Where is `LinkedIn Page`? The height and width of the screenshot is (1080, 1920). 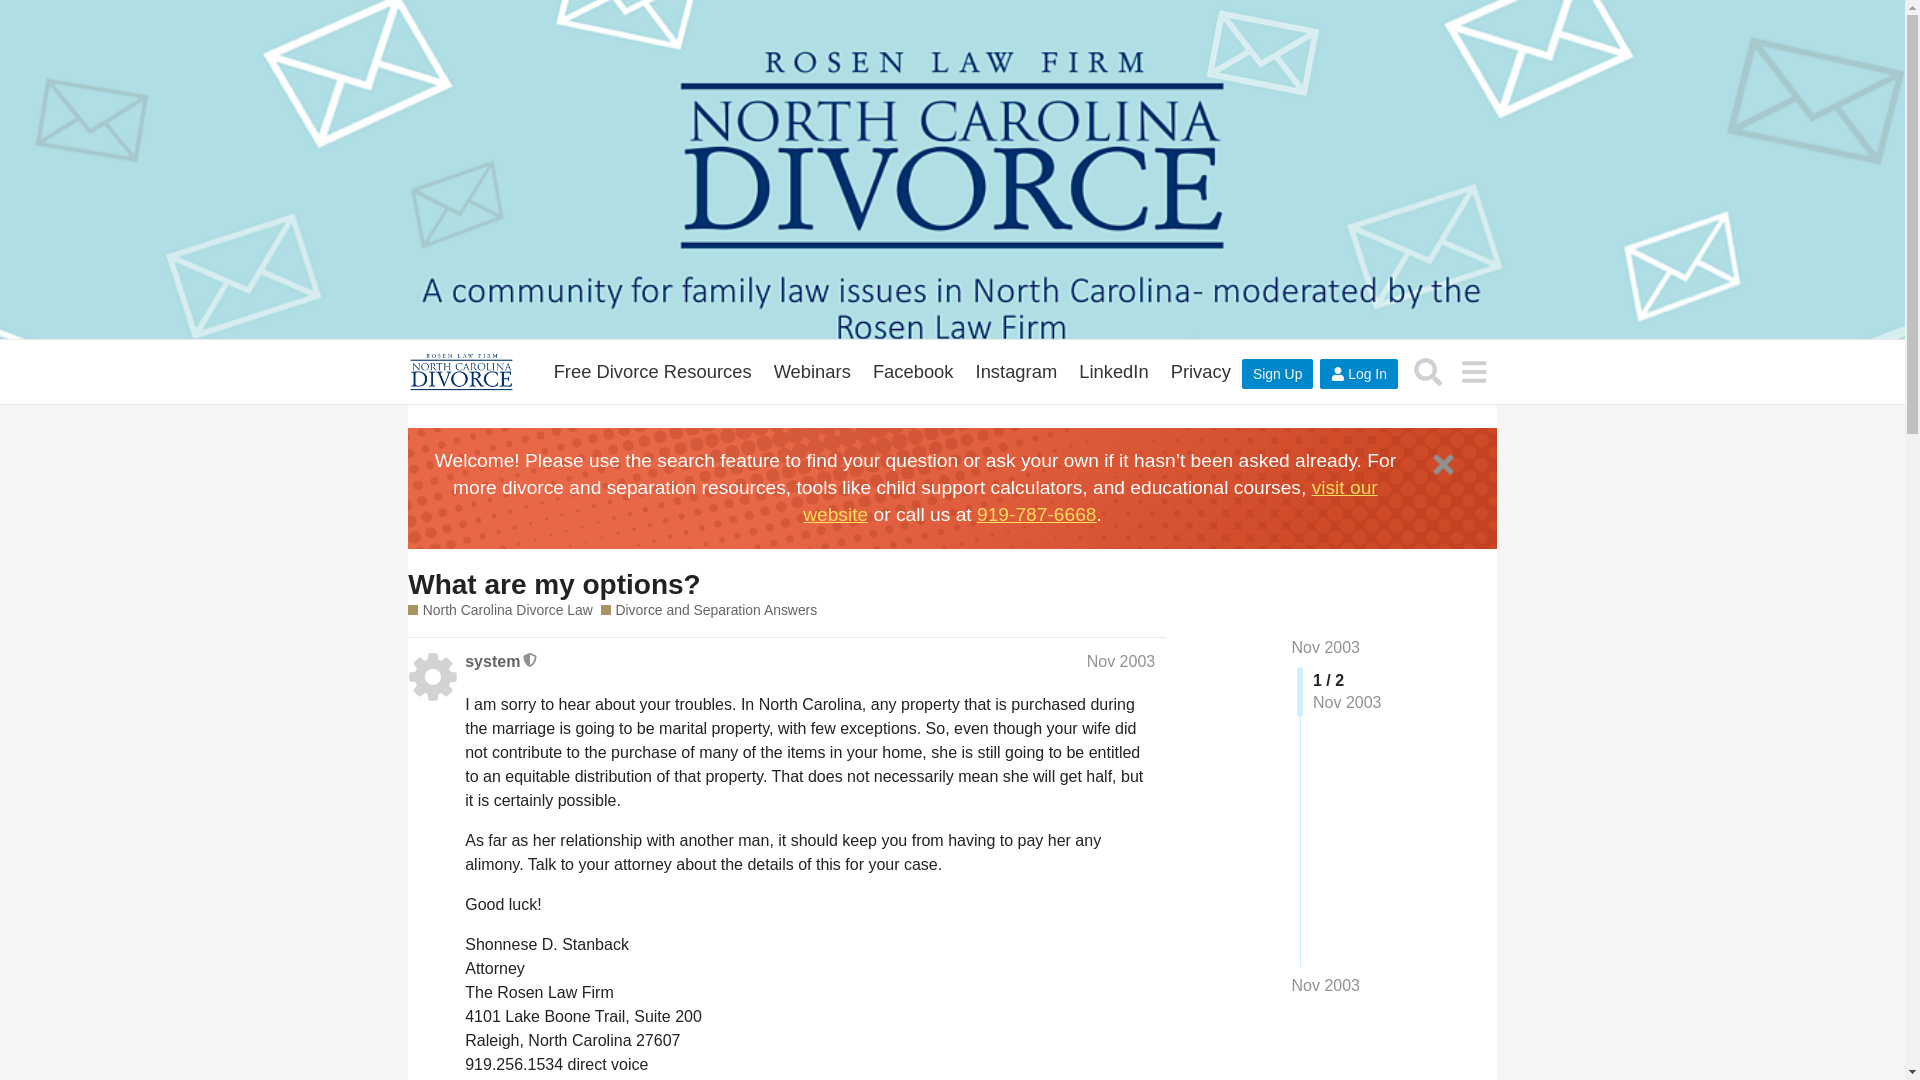
LinkedIn Page is located at coordinates (1113, 372).